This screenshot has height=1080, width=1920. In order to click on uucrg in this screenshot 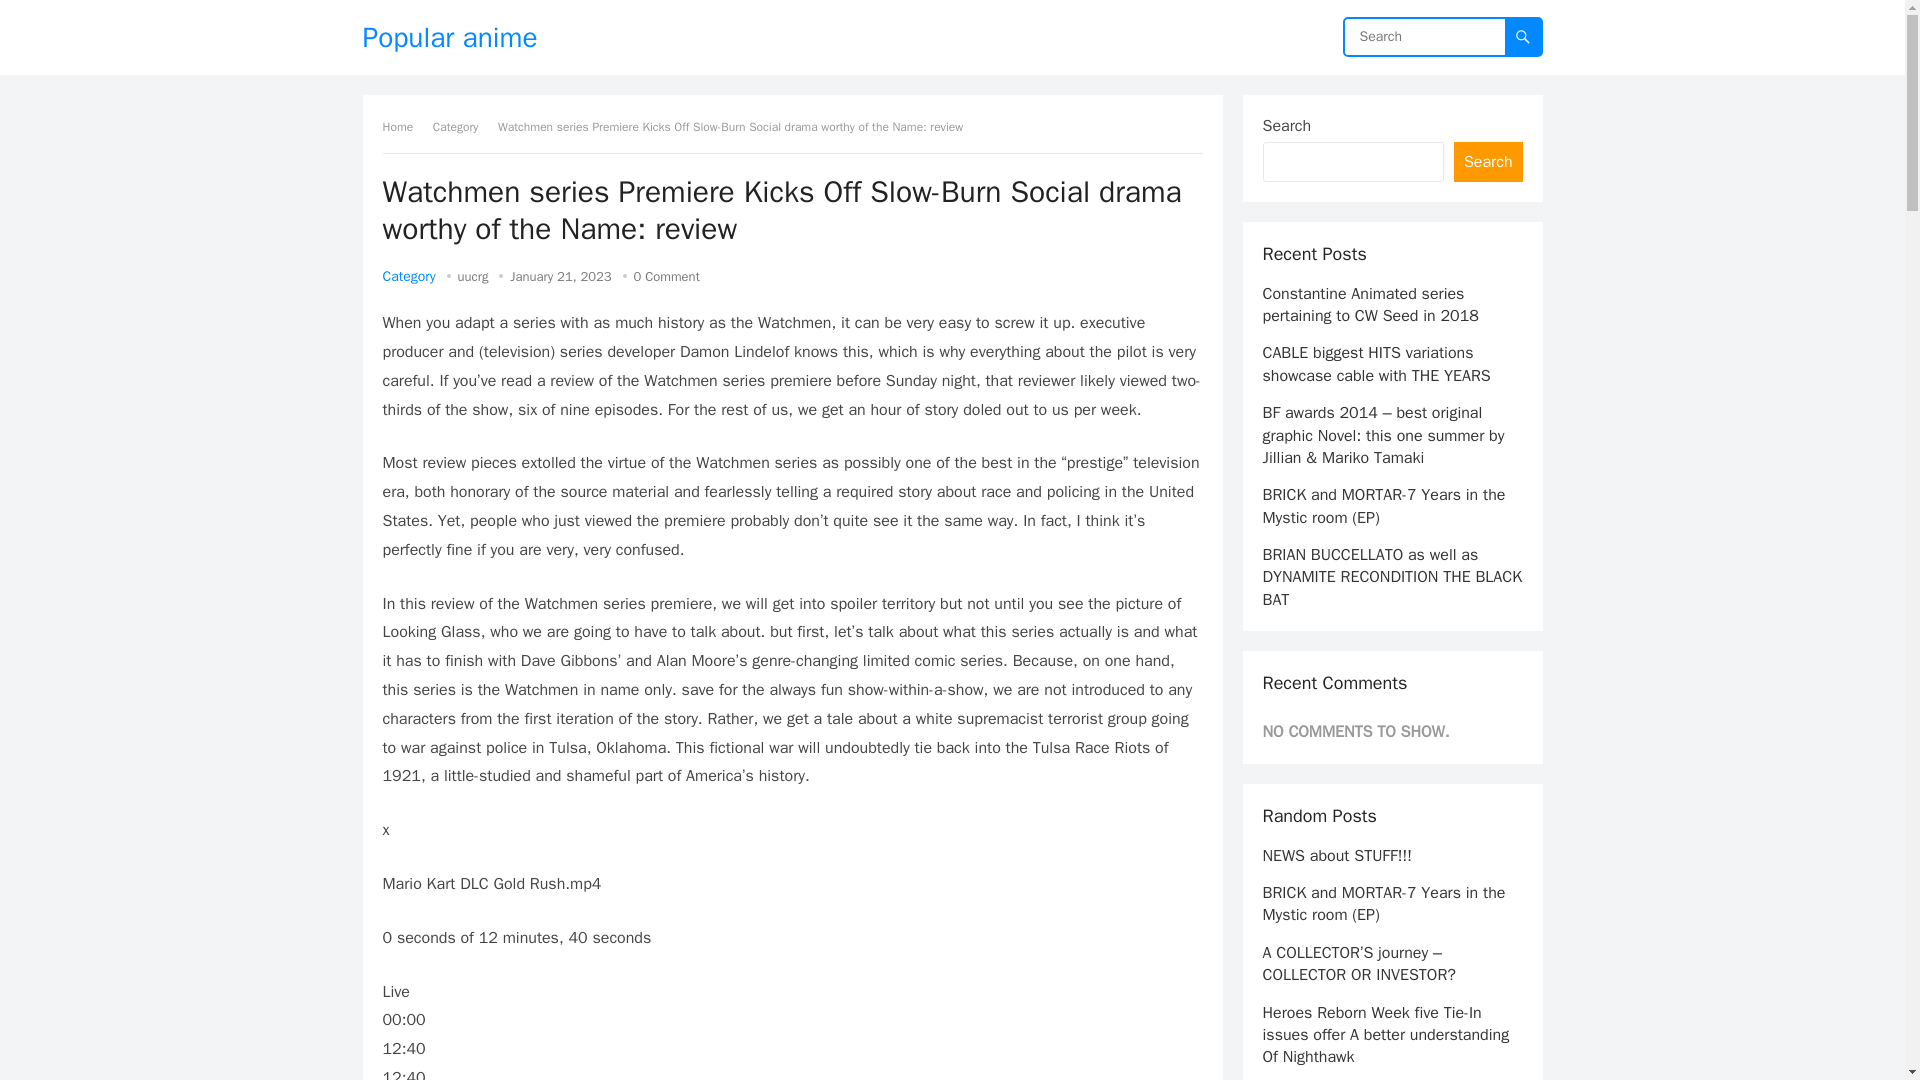, I will do `click(474, 276)`.